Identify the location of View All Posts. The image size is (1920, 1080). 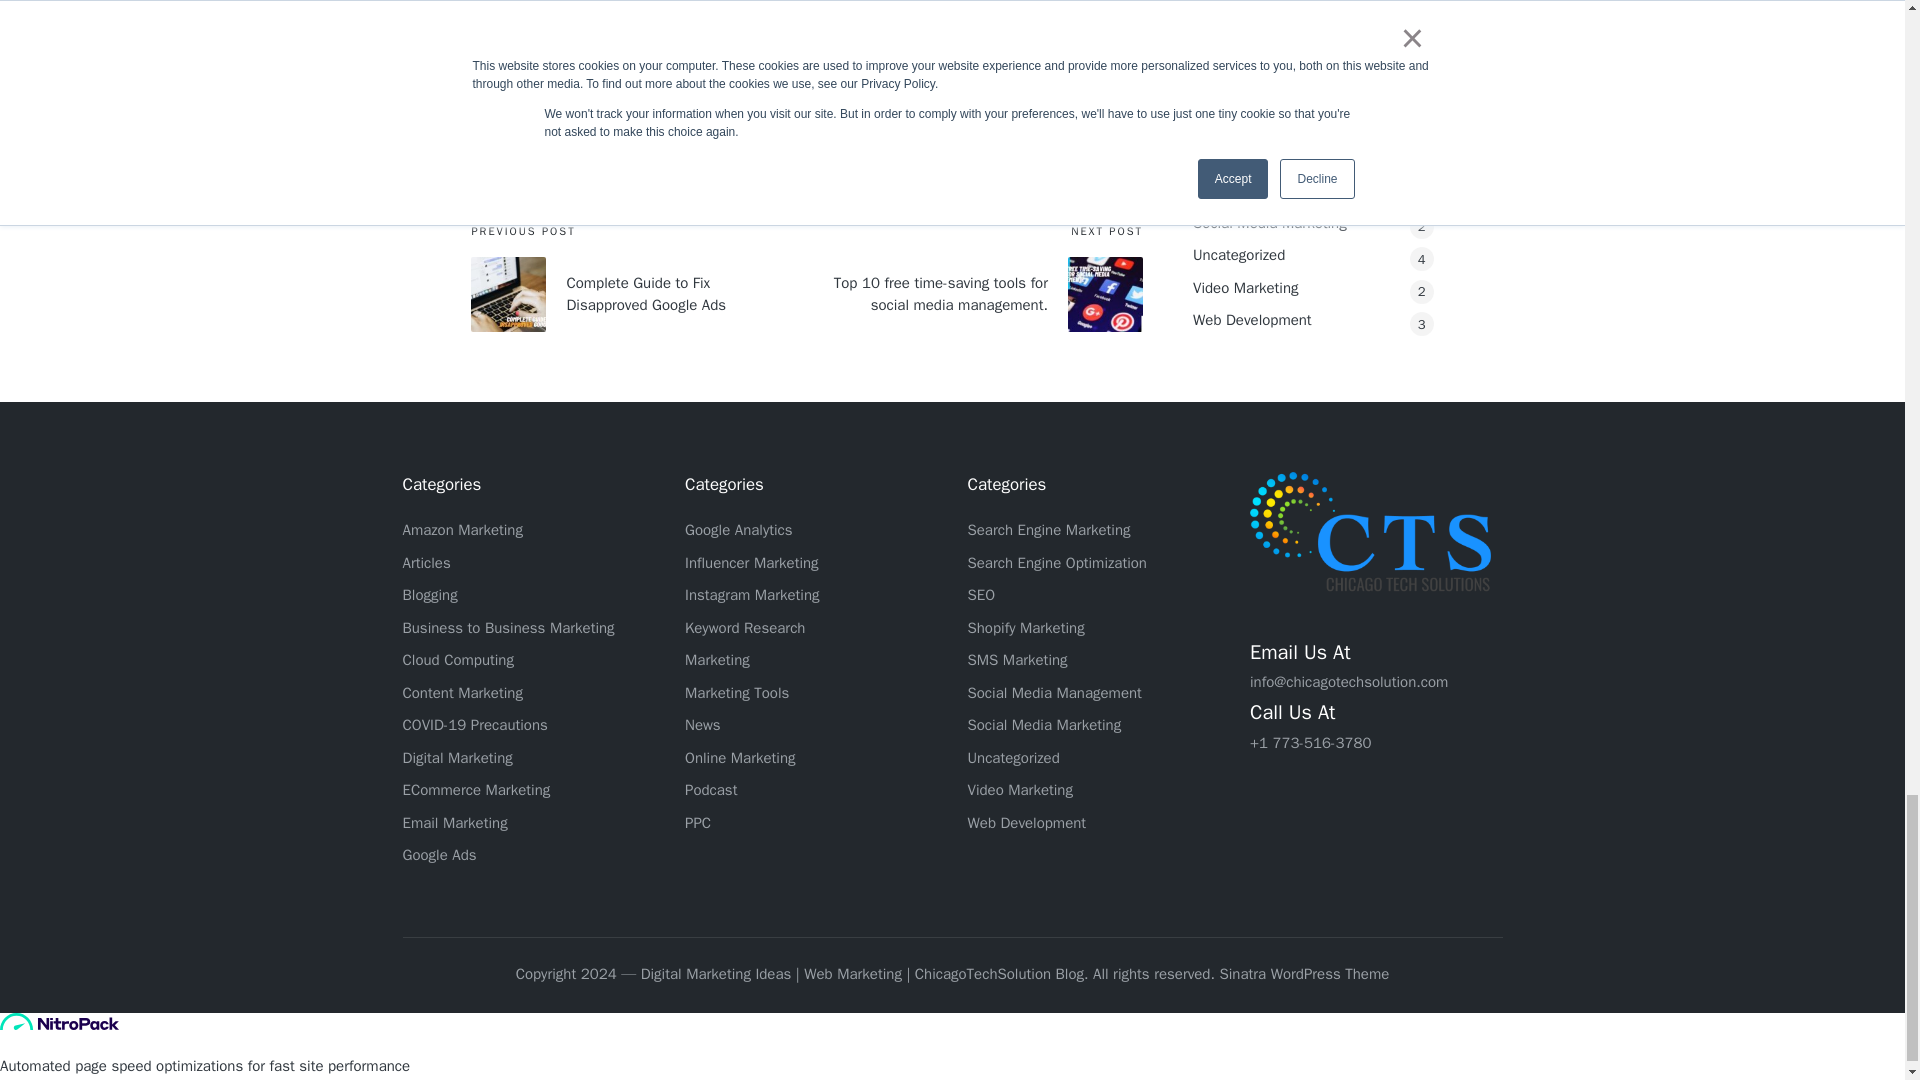
(657, 136).